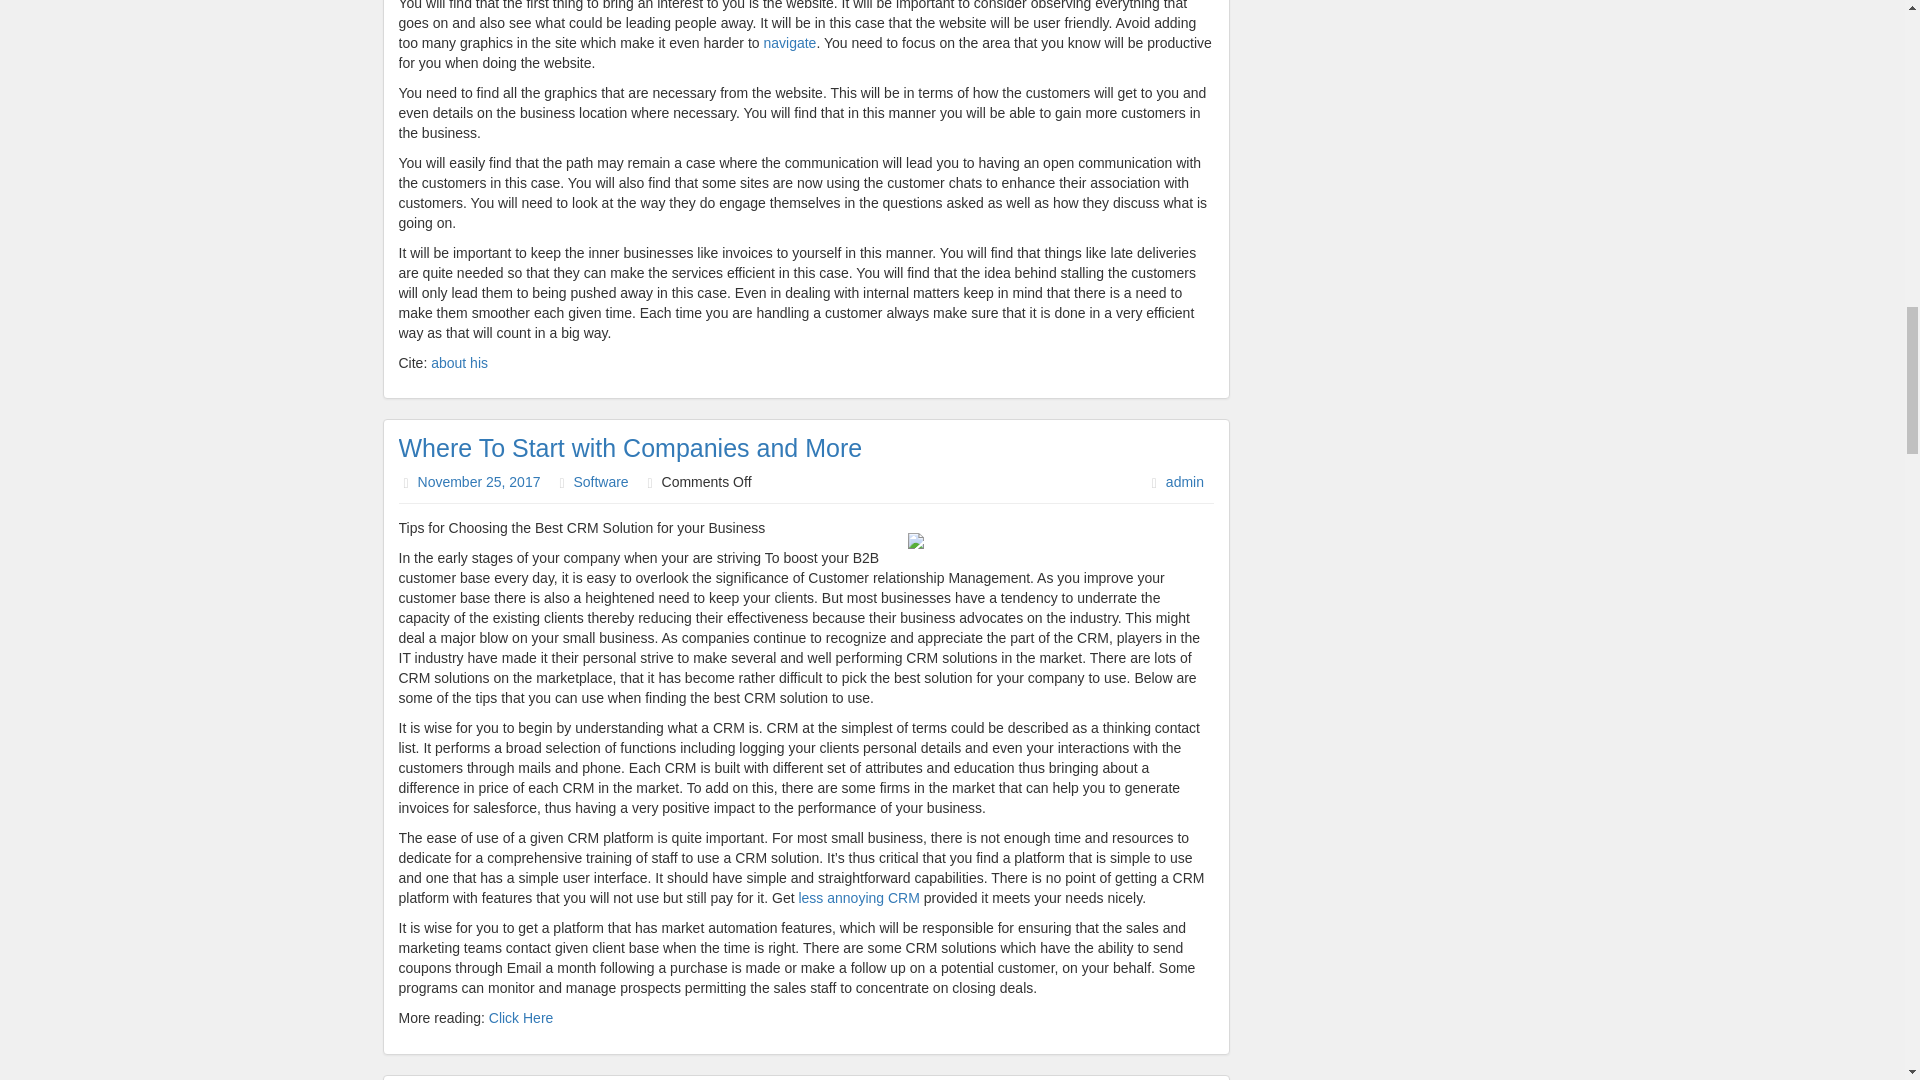 Image resolution: width=1920 pixels, height=1080 pixels. I want to click on Posts by admin, so click(1184, 482).